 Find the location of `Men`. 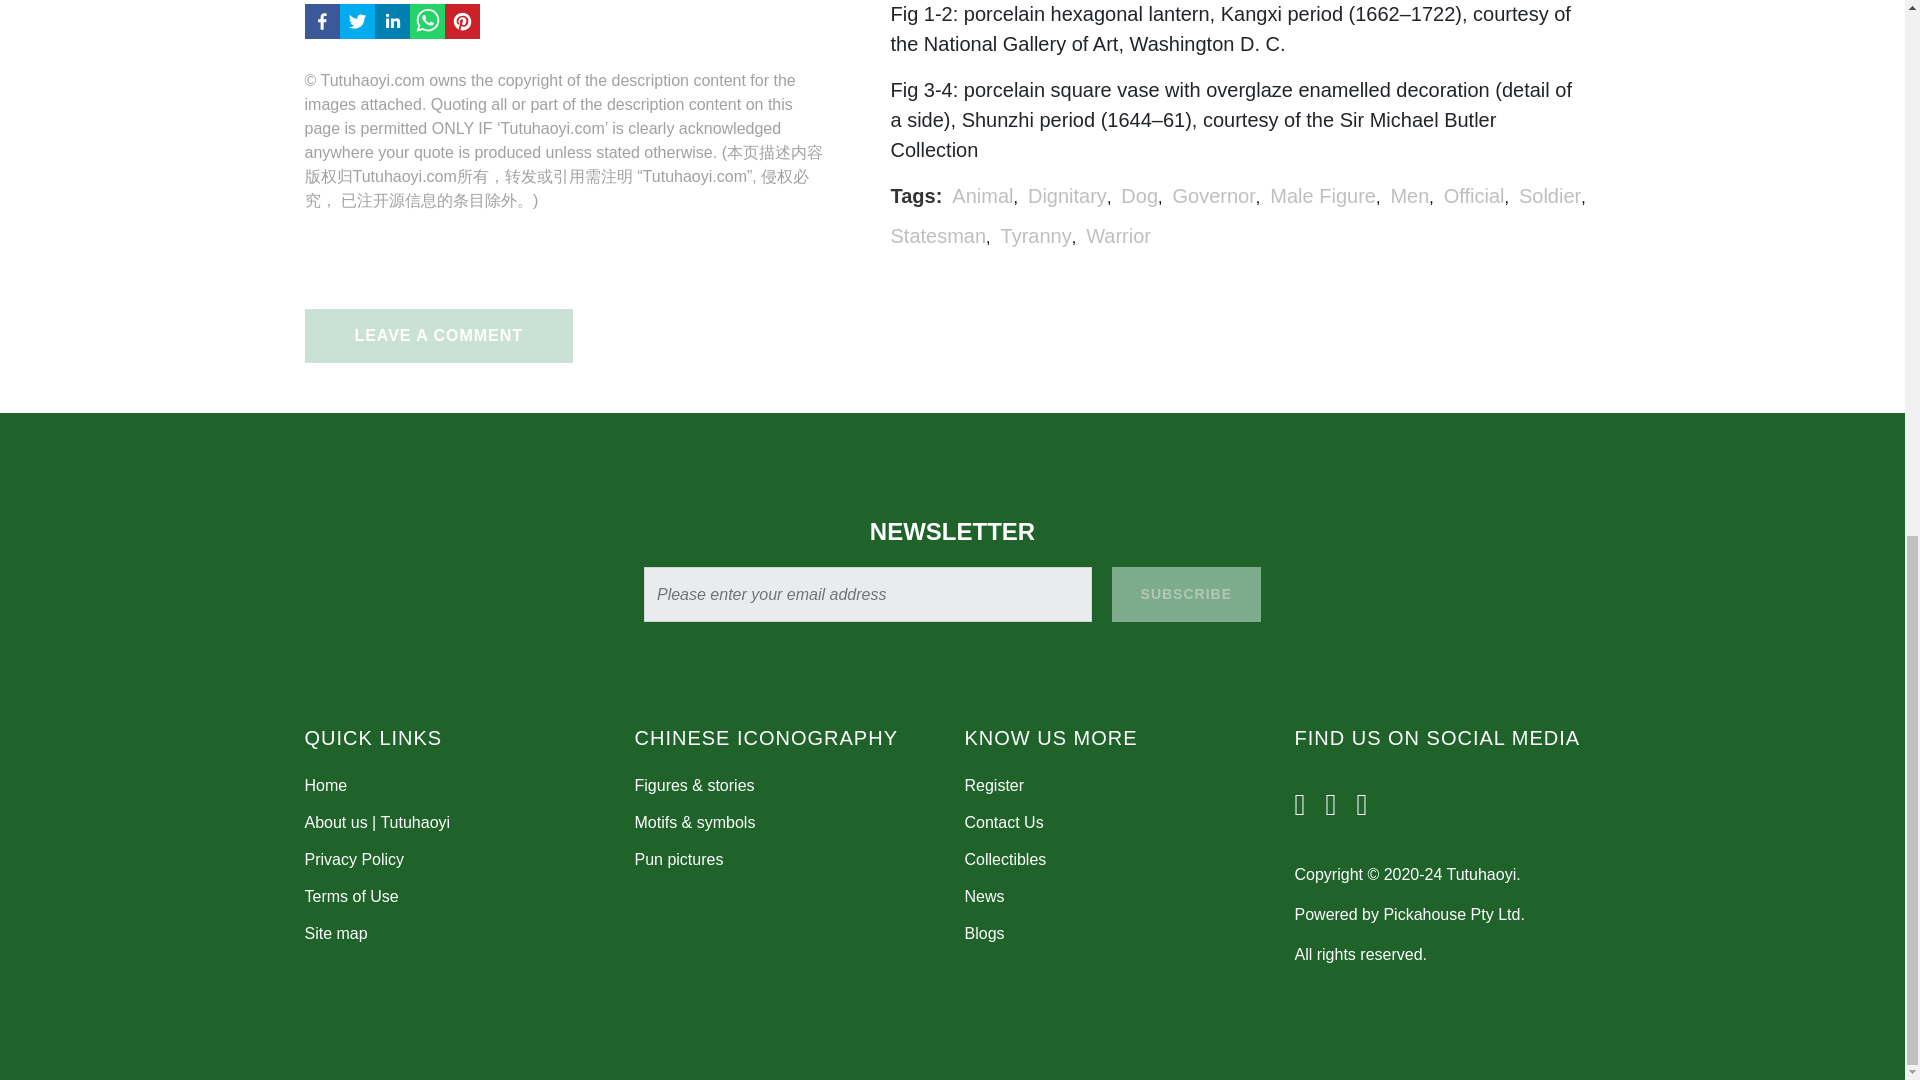

Men is located at coordinates (1409, 196).